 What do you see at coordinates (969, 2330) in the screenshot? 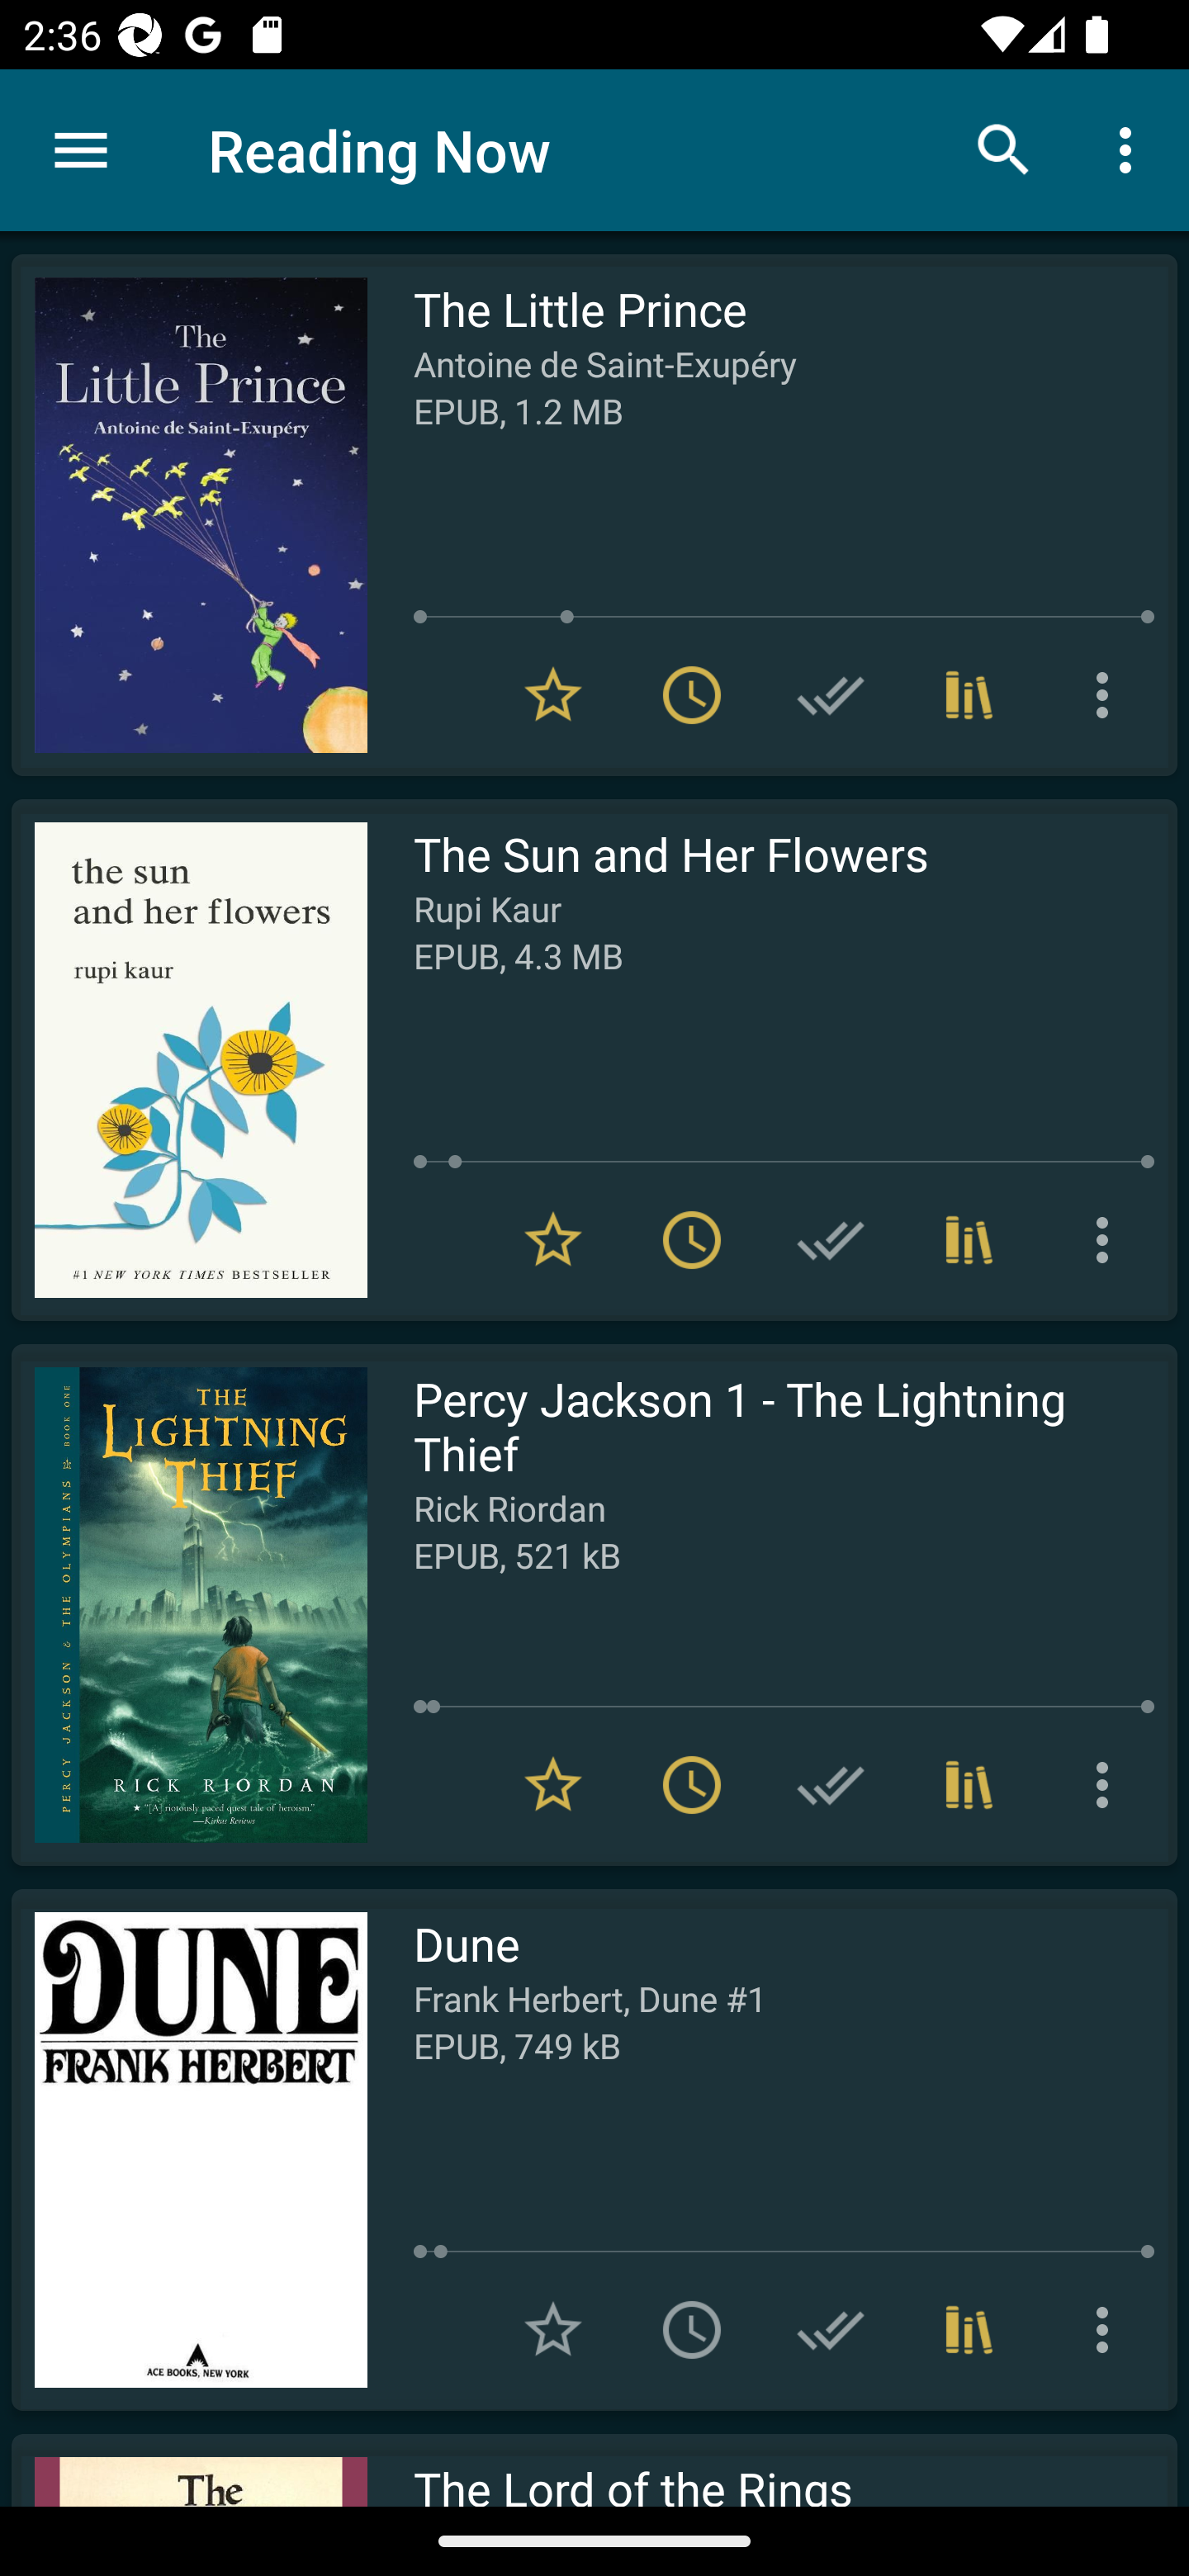
I see `Collections (1)` at bounding box center [969, 2330].